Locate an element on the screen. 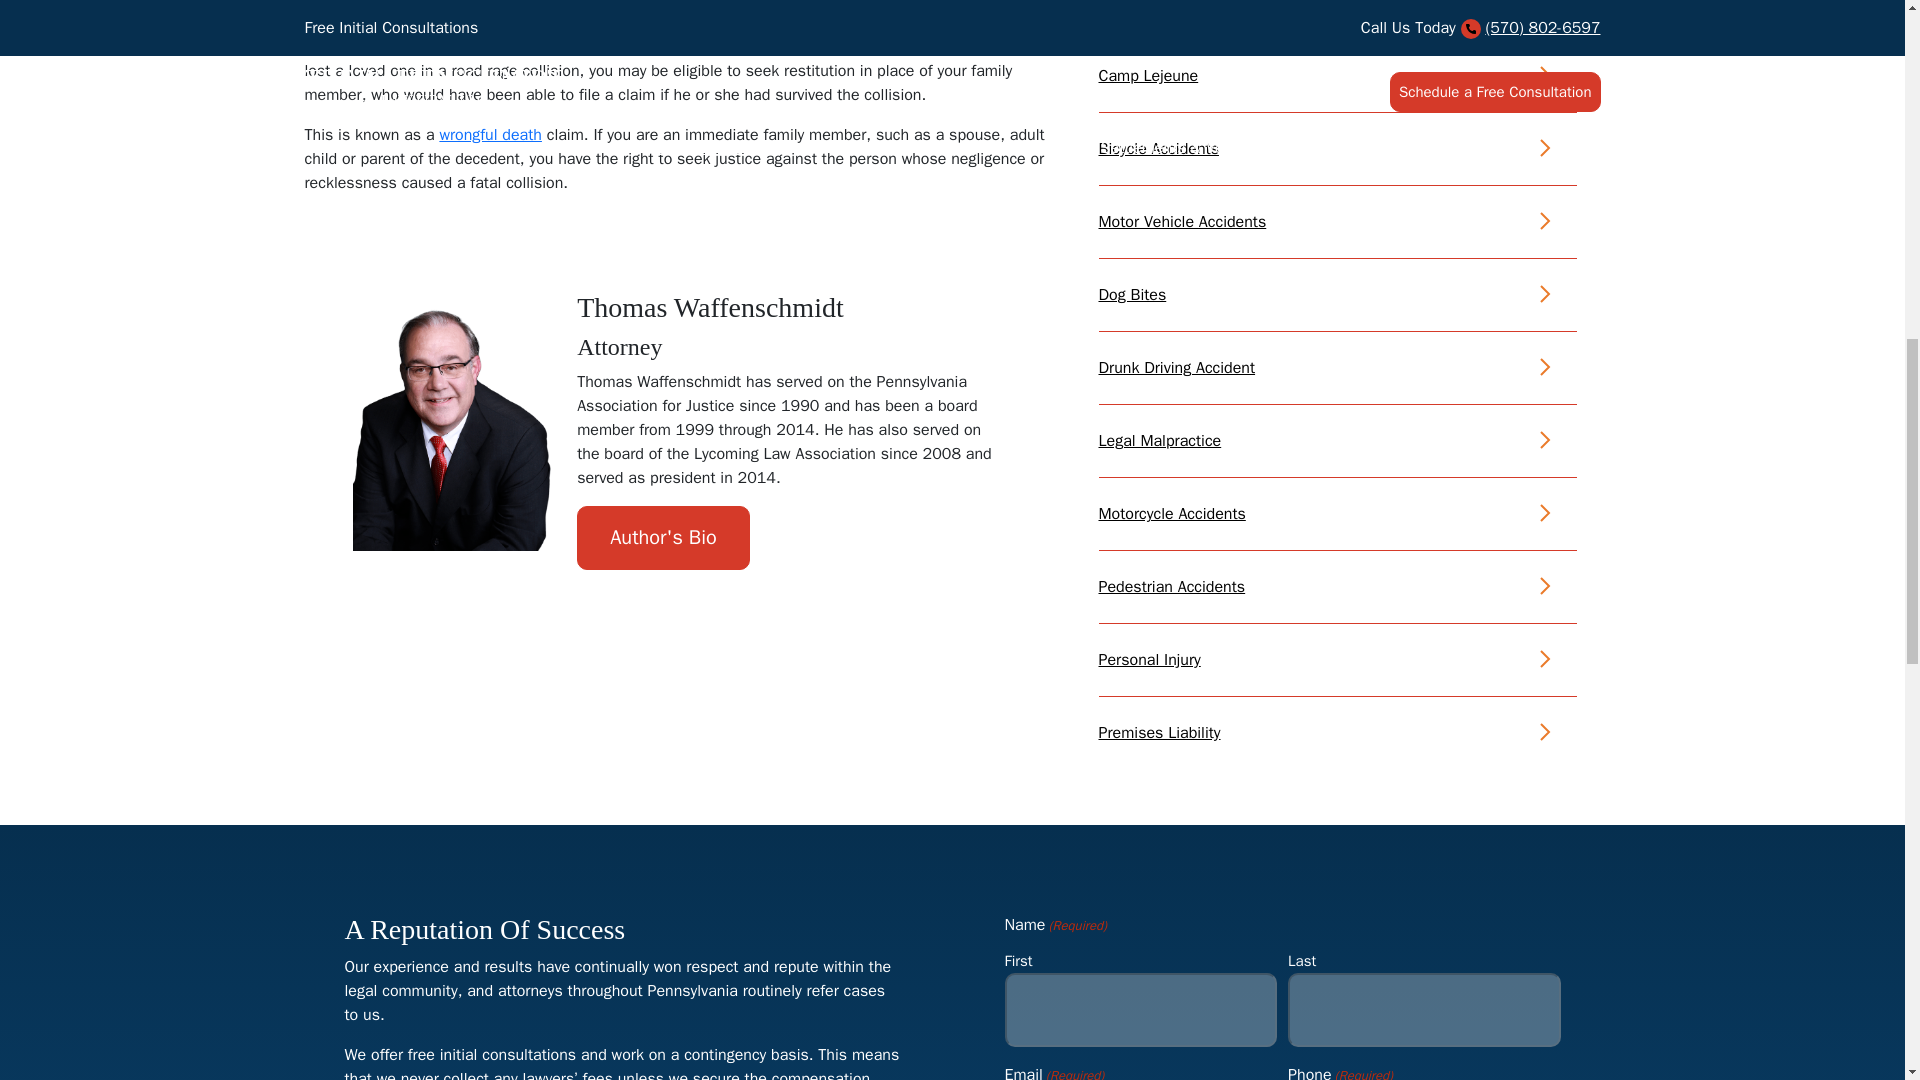 The height and width of the screenshot is (1080, 1920). Camp Lejeune is located at coordinates (1148, 76).